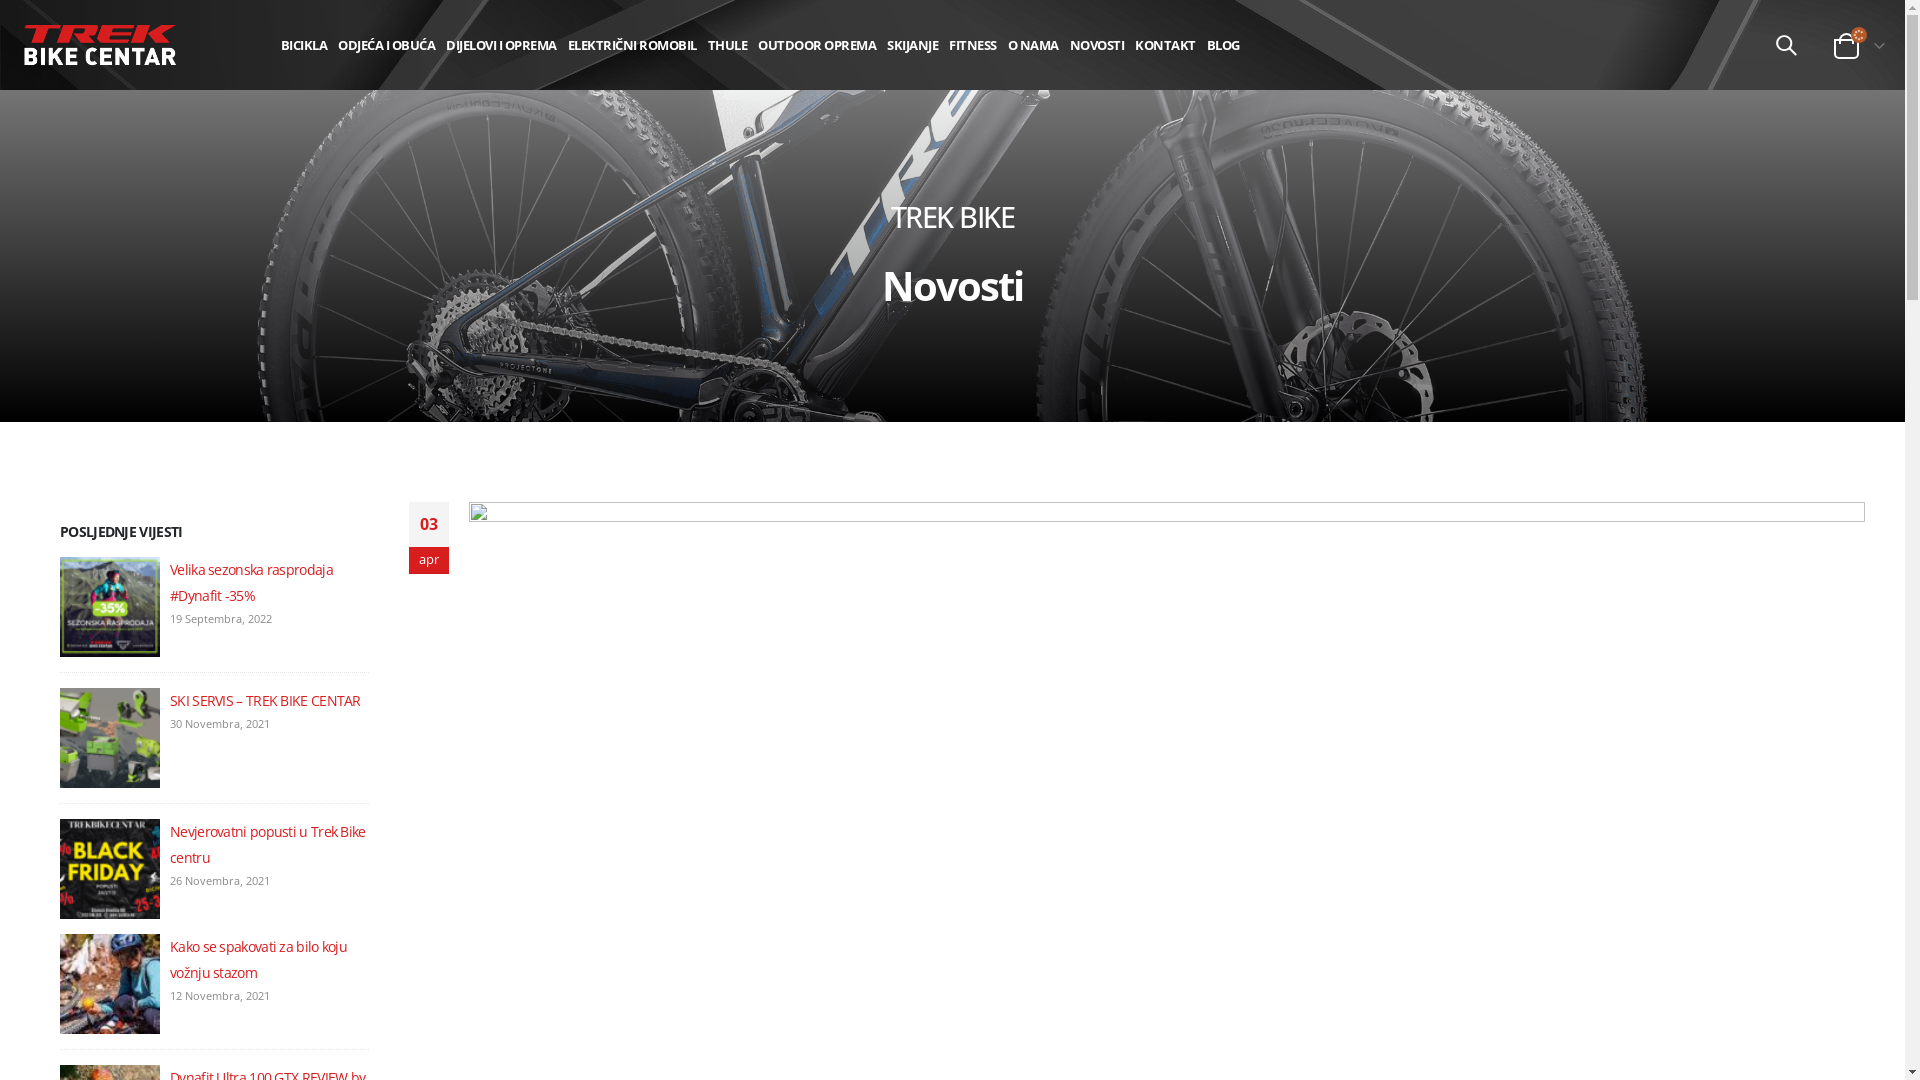  Describe the element at coordinates (912, 45) in the screenshot. I see `SKIJANJE` at that location.